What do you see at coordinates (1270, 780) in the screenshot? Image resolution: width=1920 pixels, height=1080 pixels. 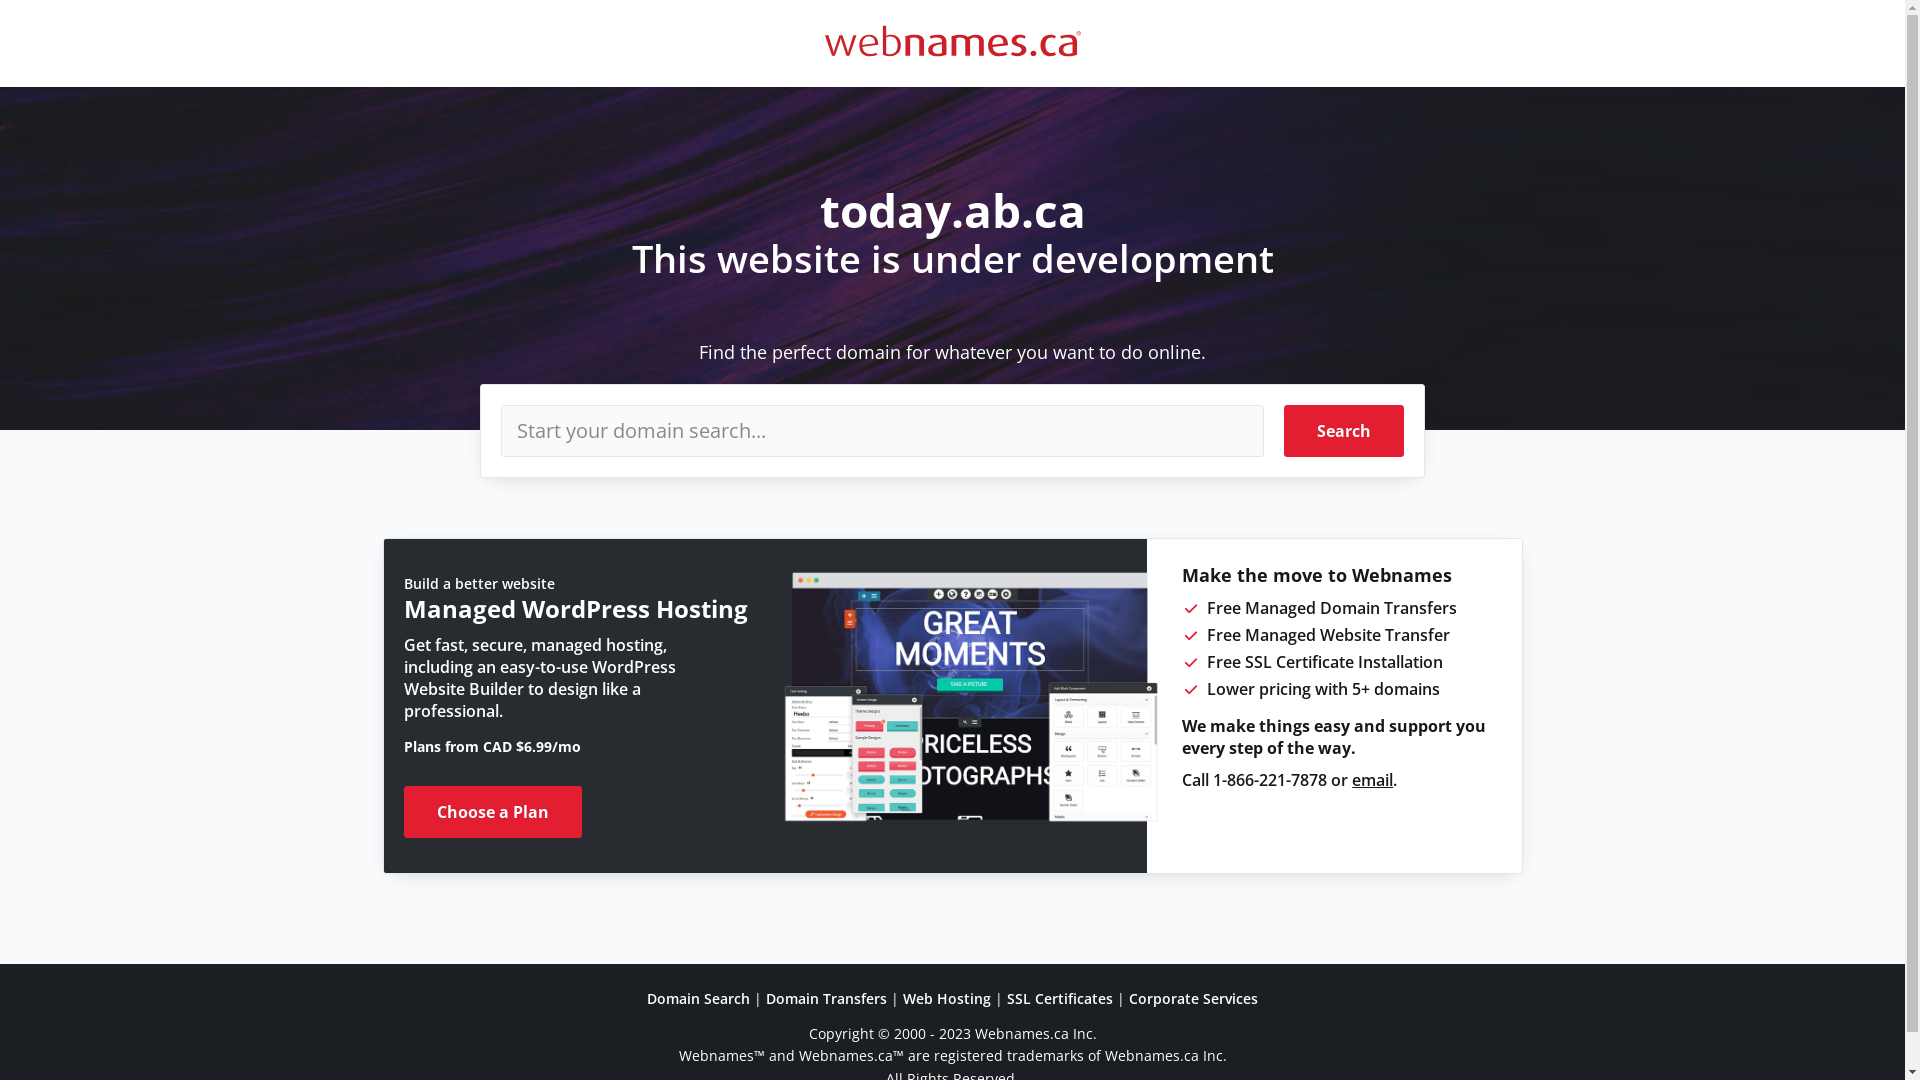 I see `1-866-221-7878` at bounding box center [1270, 780].